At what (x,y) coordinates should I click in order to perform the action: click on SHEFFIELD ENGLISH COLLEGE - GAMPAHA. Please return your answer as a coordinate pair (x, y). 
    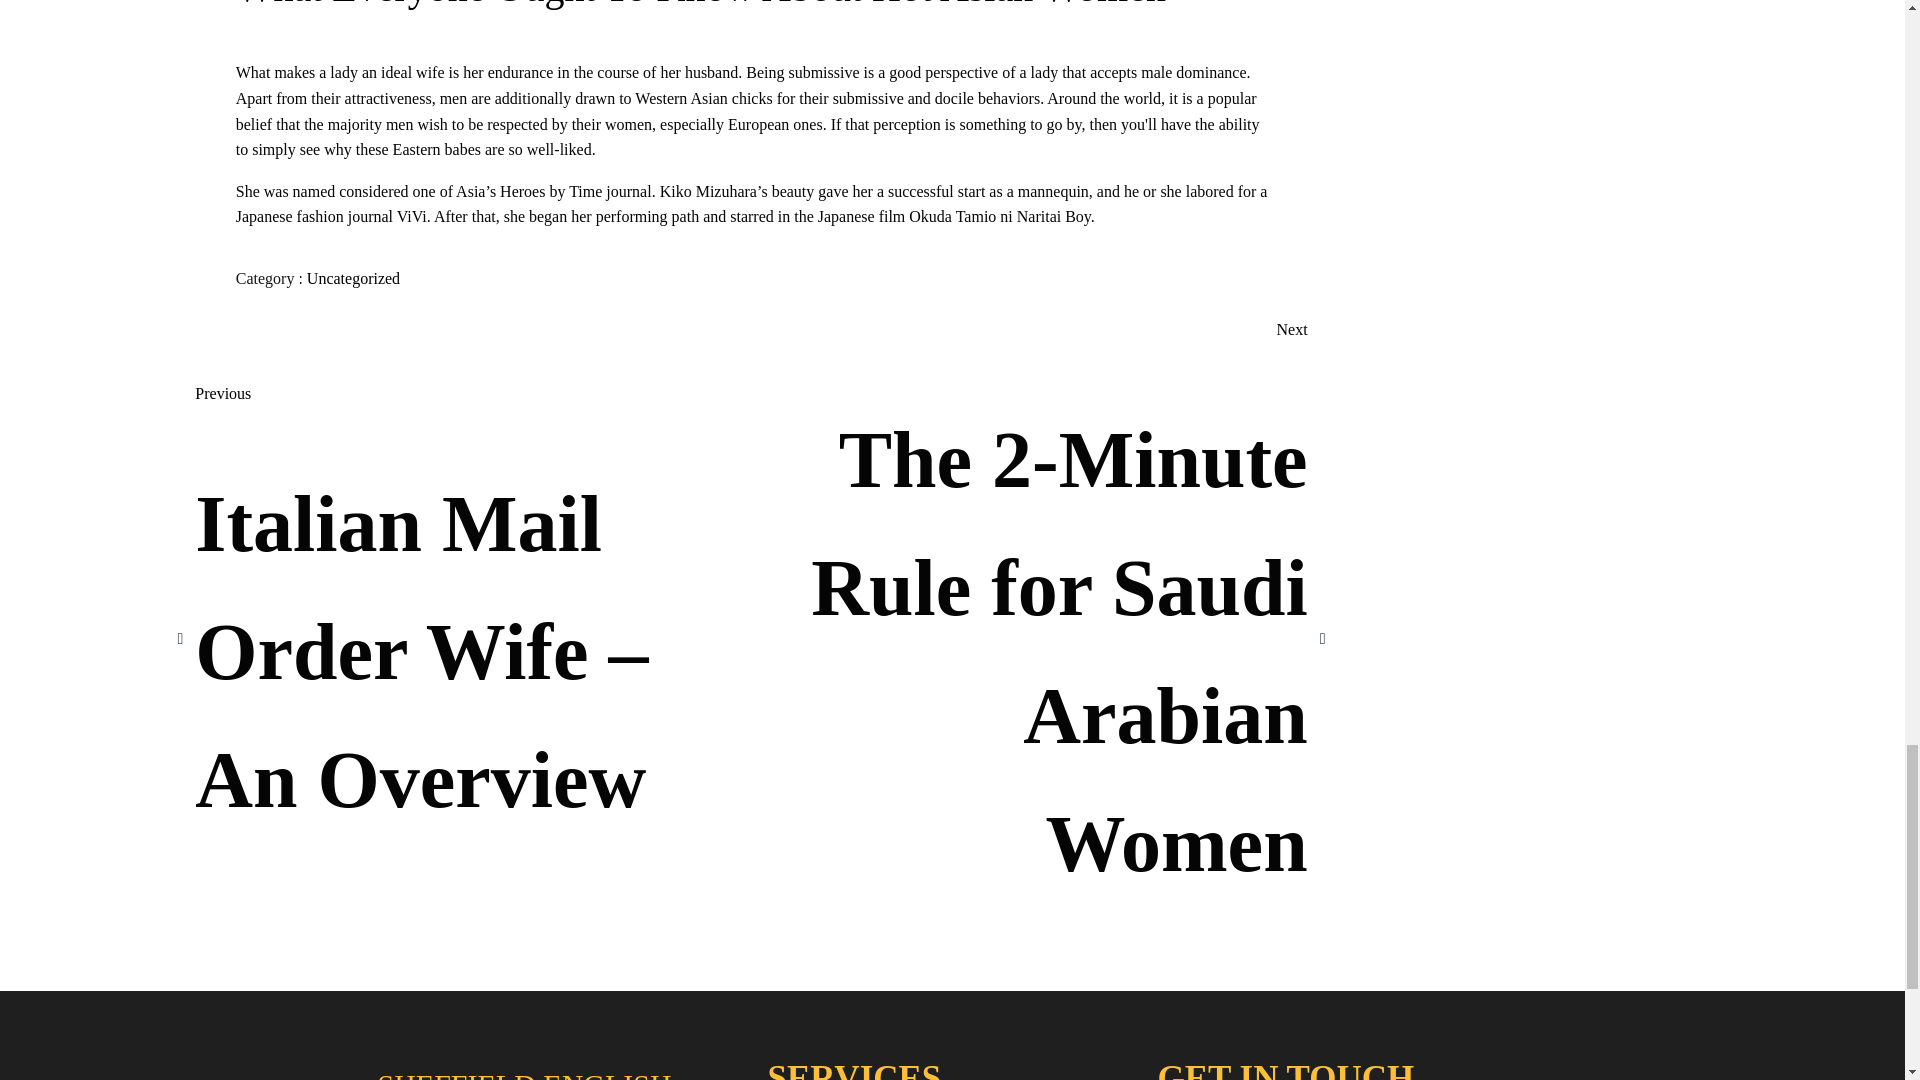
    Looking at the image, I should click on (562, 1070).